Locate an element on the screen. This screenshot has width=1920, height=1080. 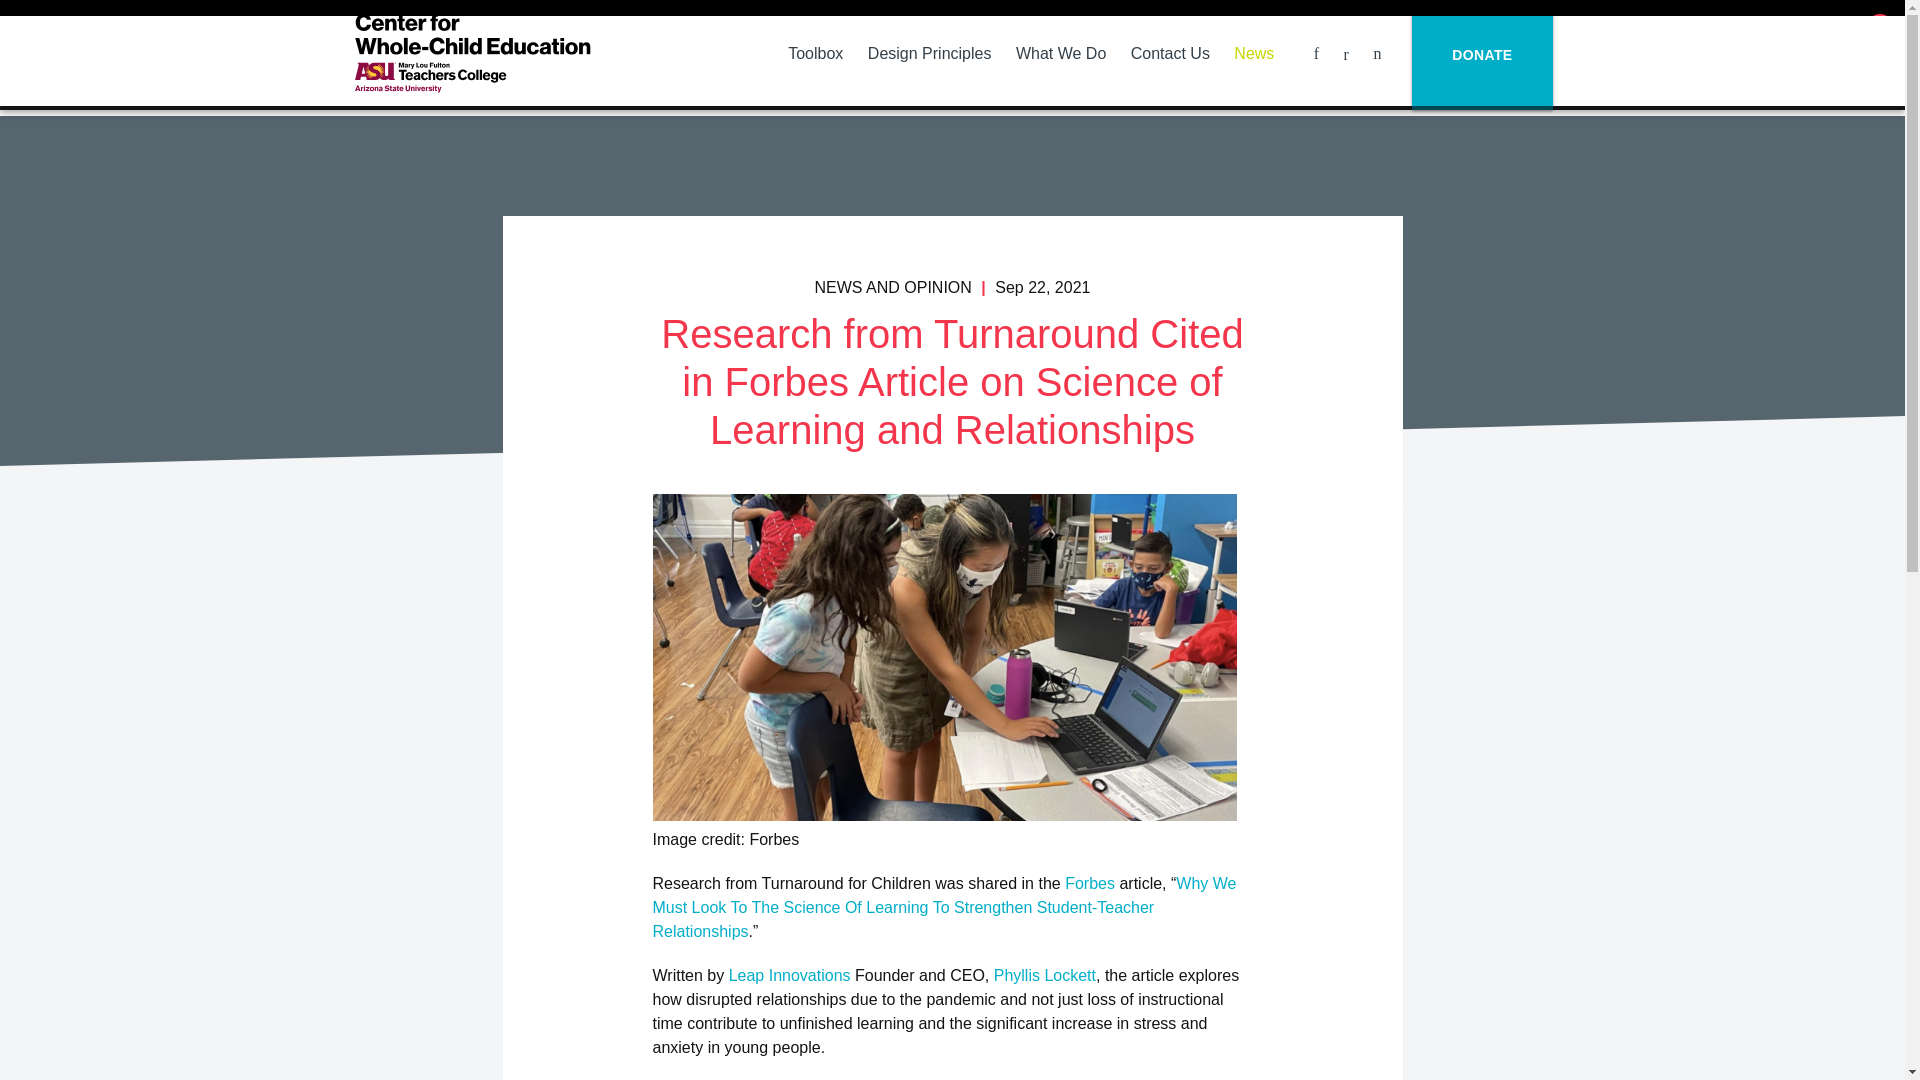
Turnaround For Children is located at coordinates (471, 52).